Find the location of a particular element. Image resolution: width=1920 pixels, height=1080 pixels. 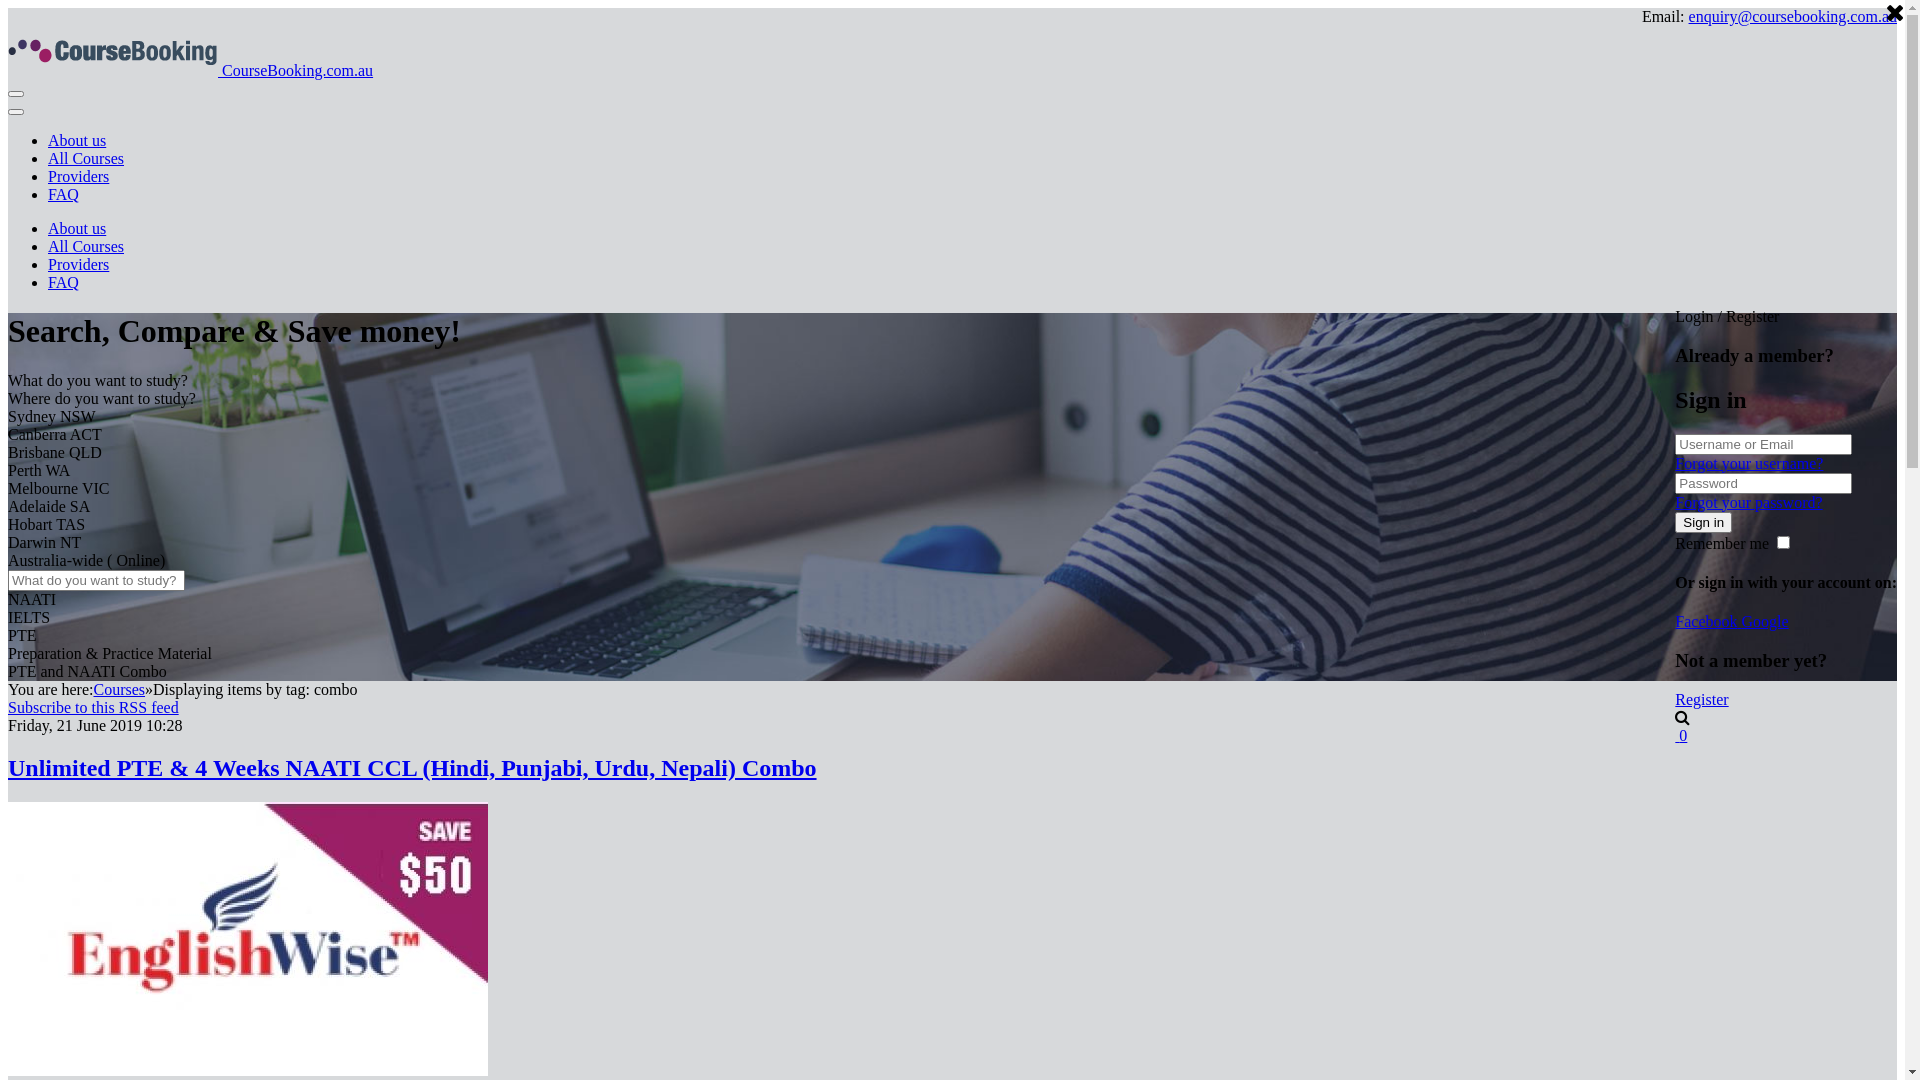

All Courses is located at coordinates (86, 158).